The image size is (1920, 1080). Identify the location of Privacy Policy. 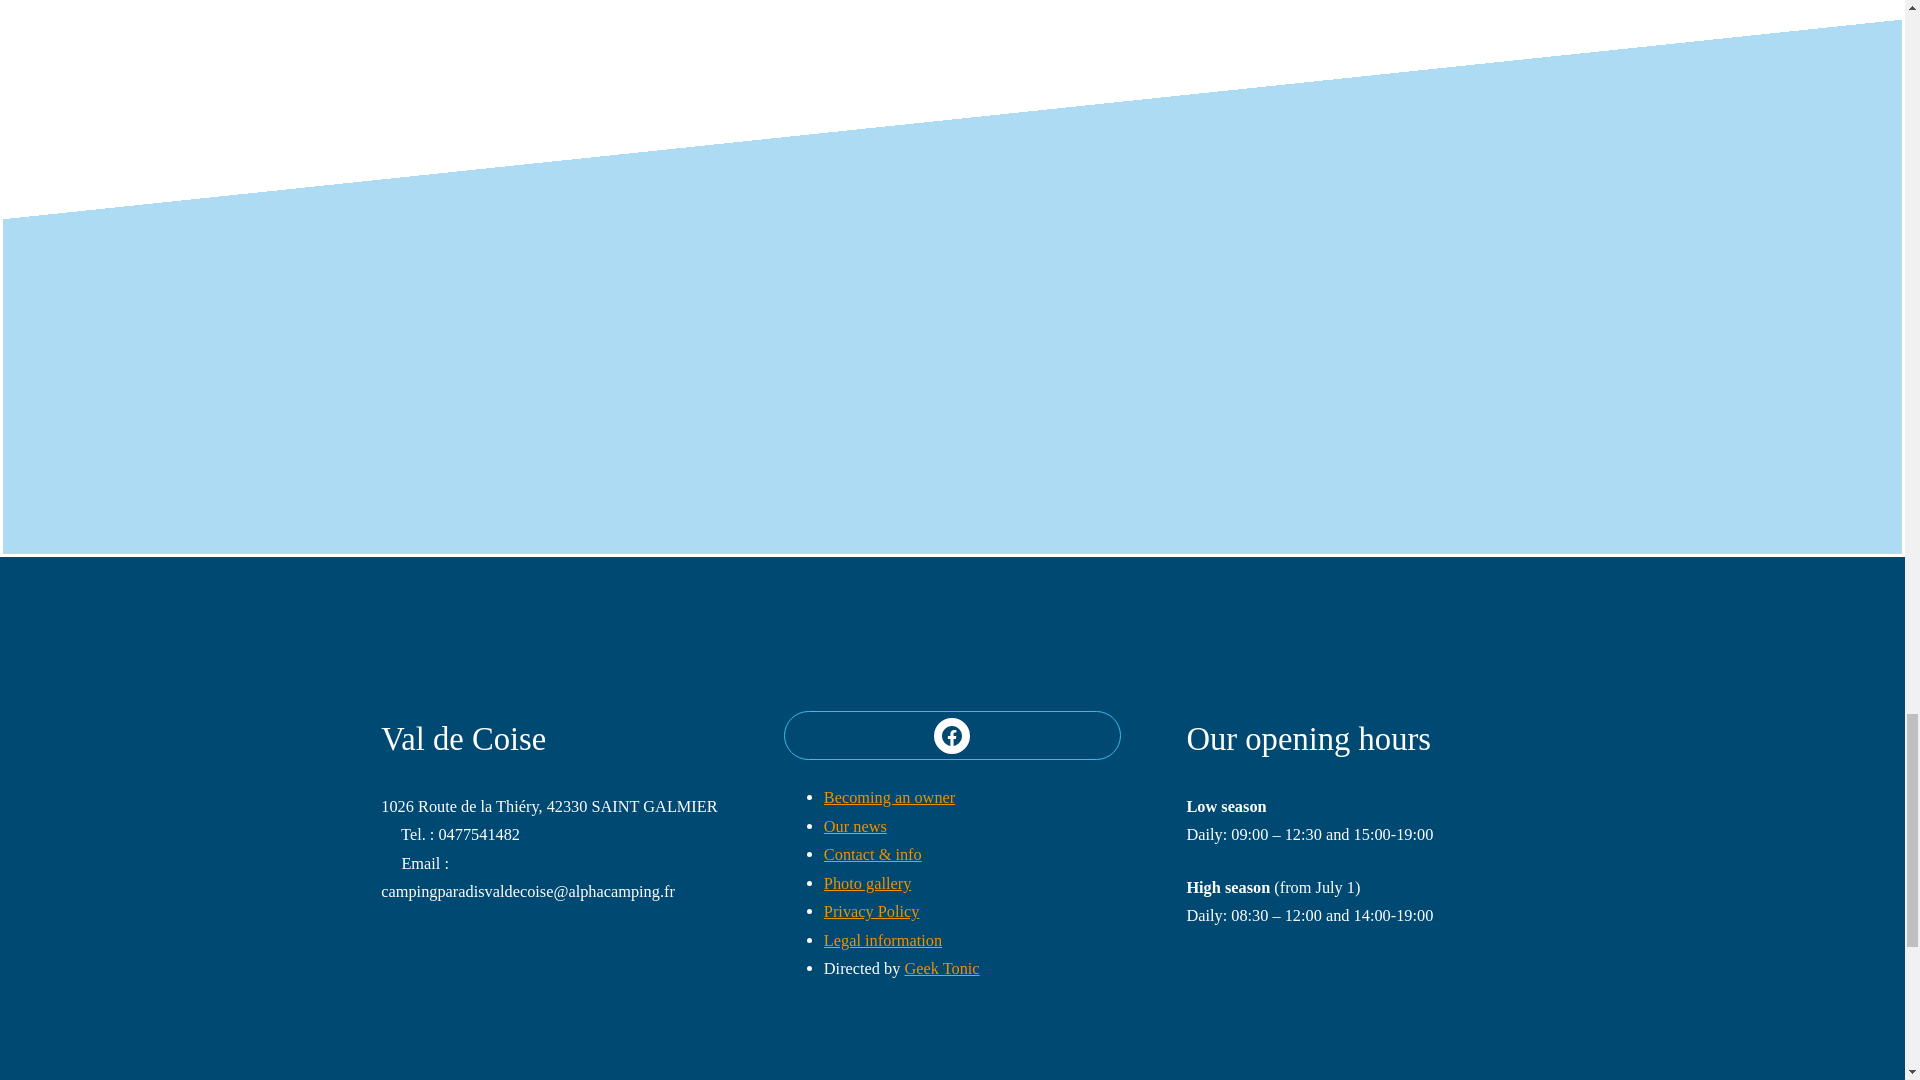
(871, 911).